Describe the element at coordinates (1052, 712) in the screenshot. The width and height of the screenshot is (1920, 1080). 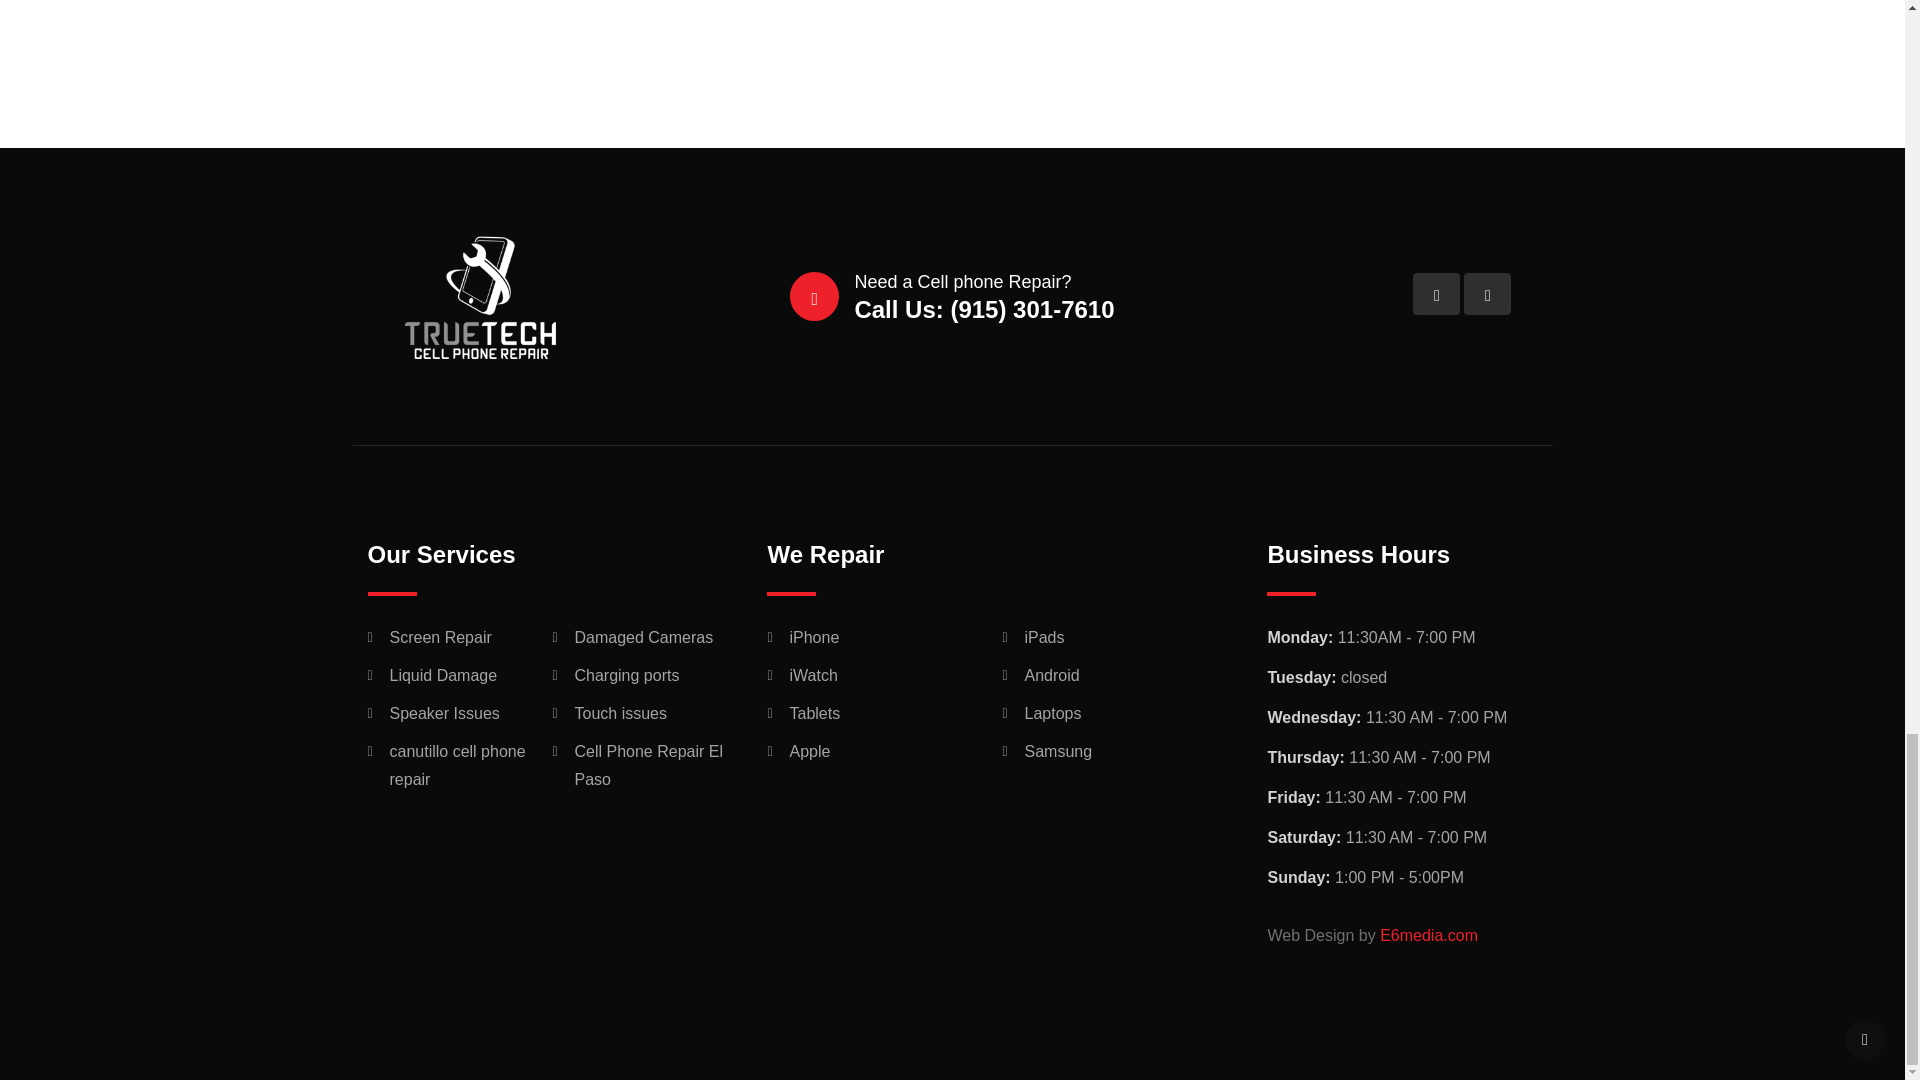
I see `Laptops` at that location.